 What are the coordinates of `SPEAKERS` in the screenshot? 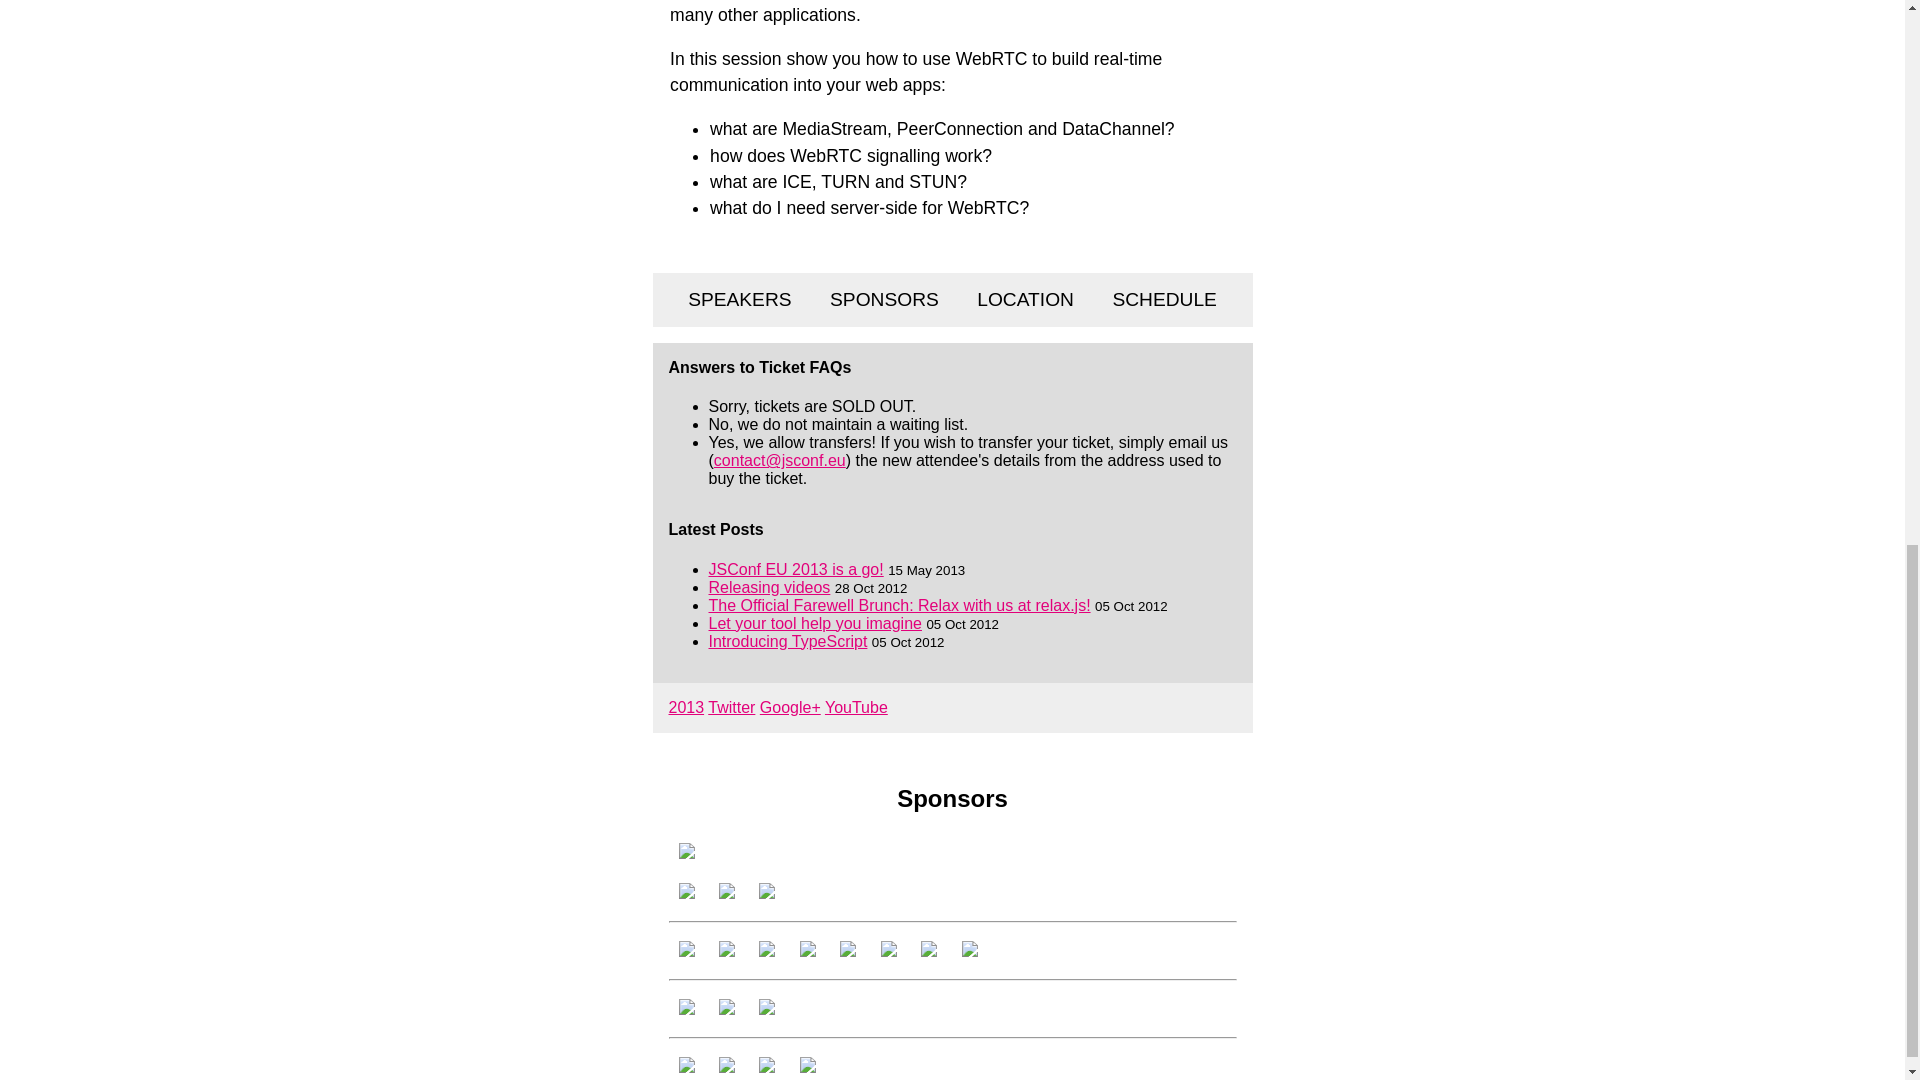 It's located at (739, 299).